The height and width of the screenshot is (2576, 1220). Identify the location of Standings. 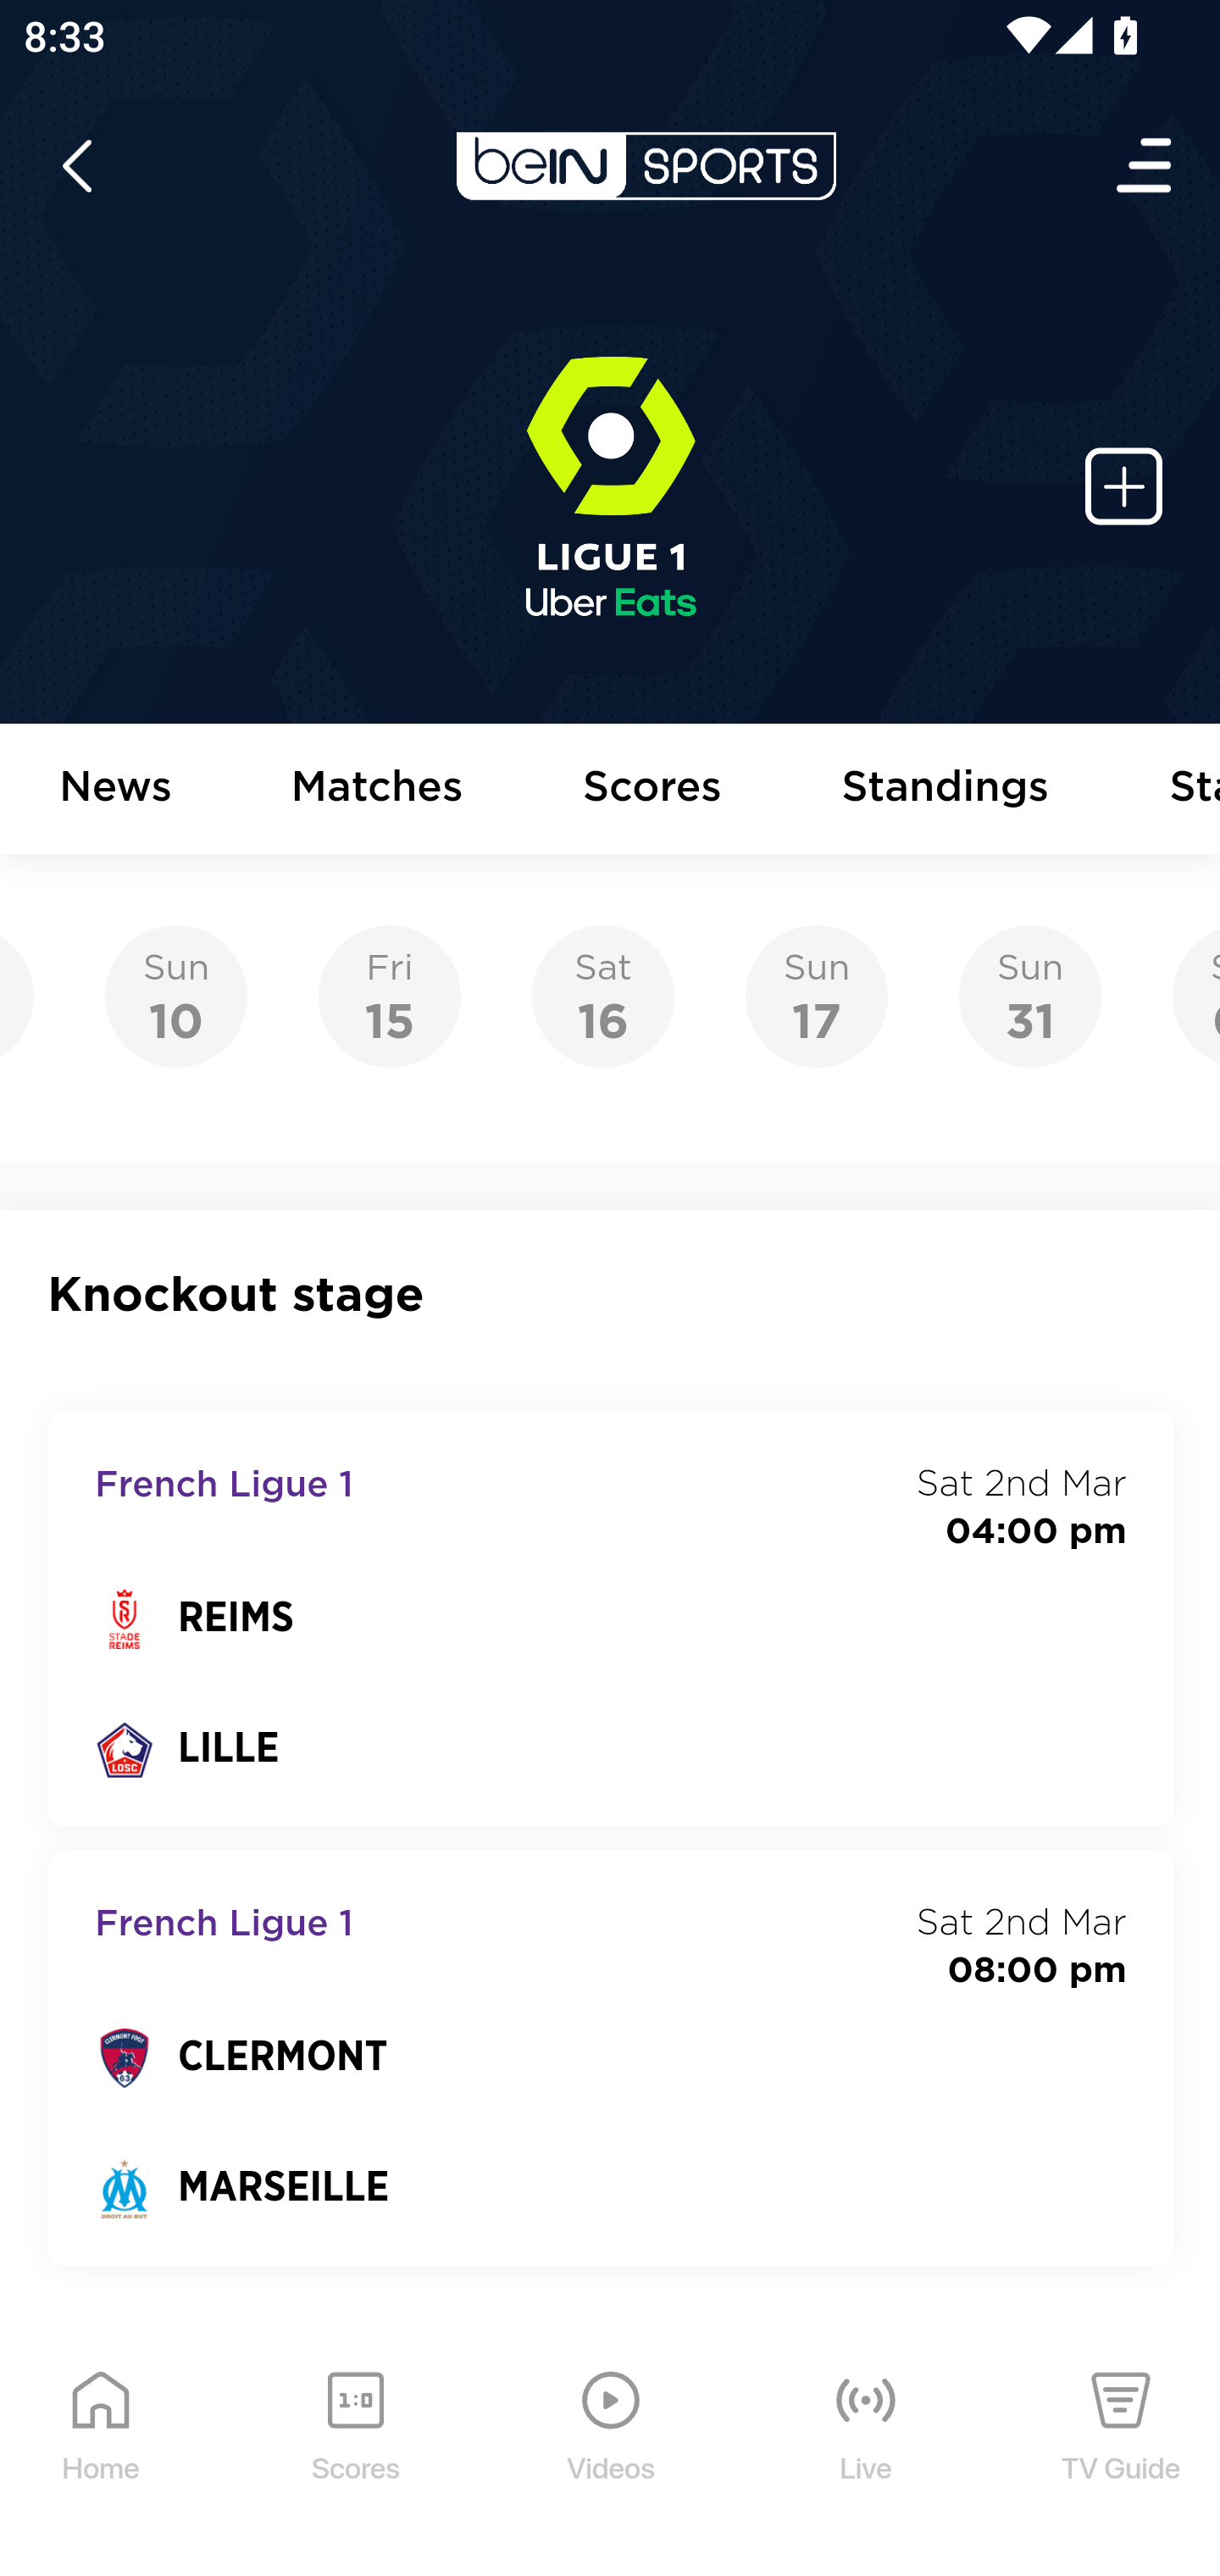
(945, 790).